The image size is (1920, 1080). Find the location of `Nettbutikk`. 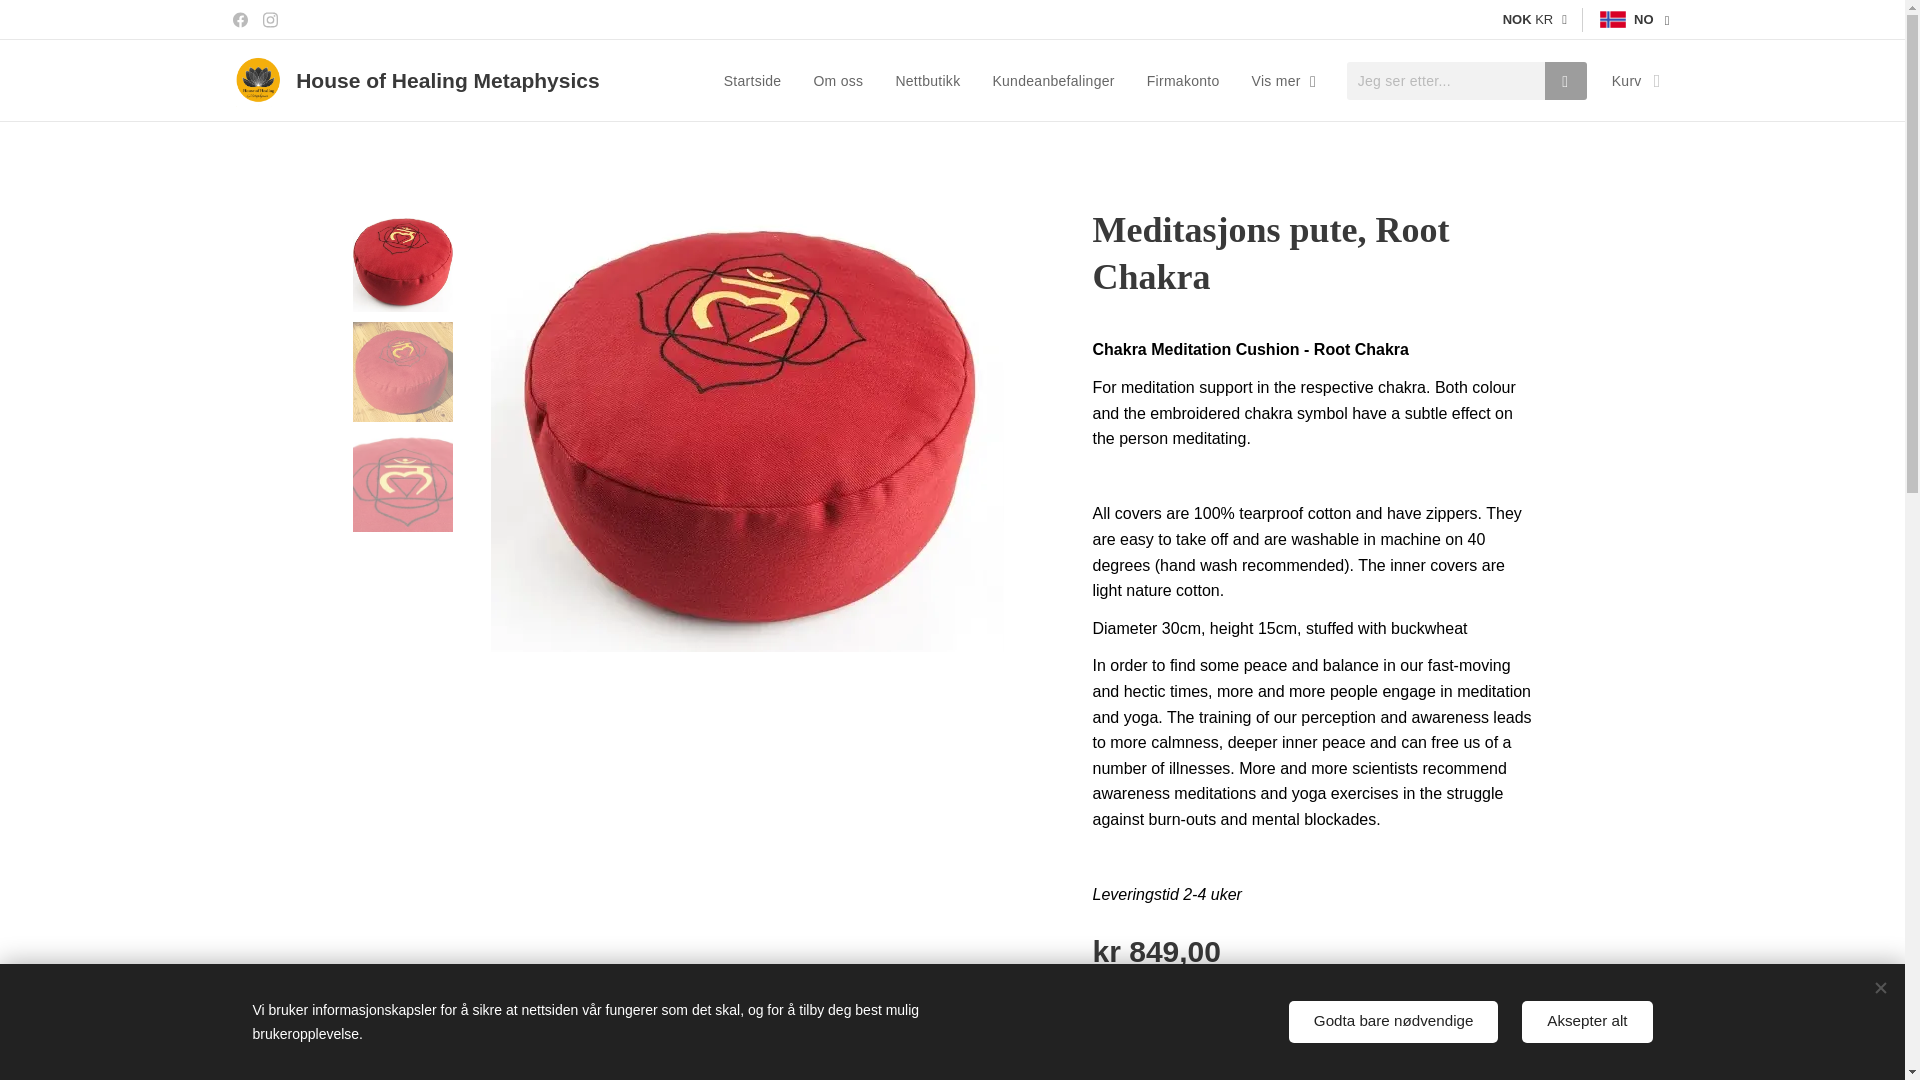

Nettbutikk is located at coordinates (927, 80).